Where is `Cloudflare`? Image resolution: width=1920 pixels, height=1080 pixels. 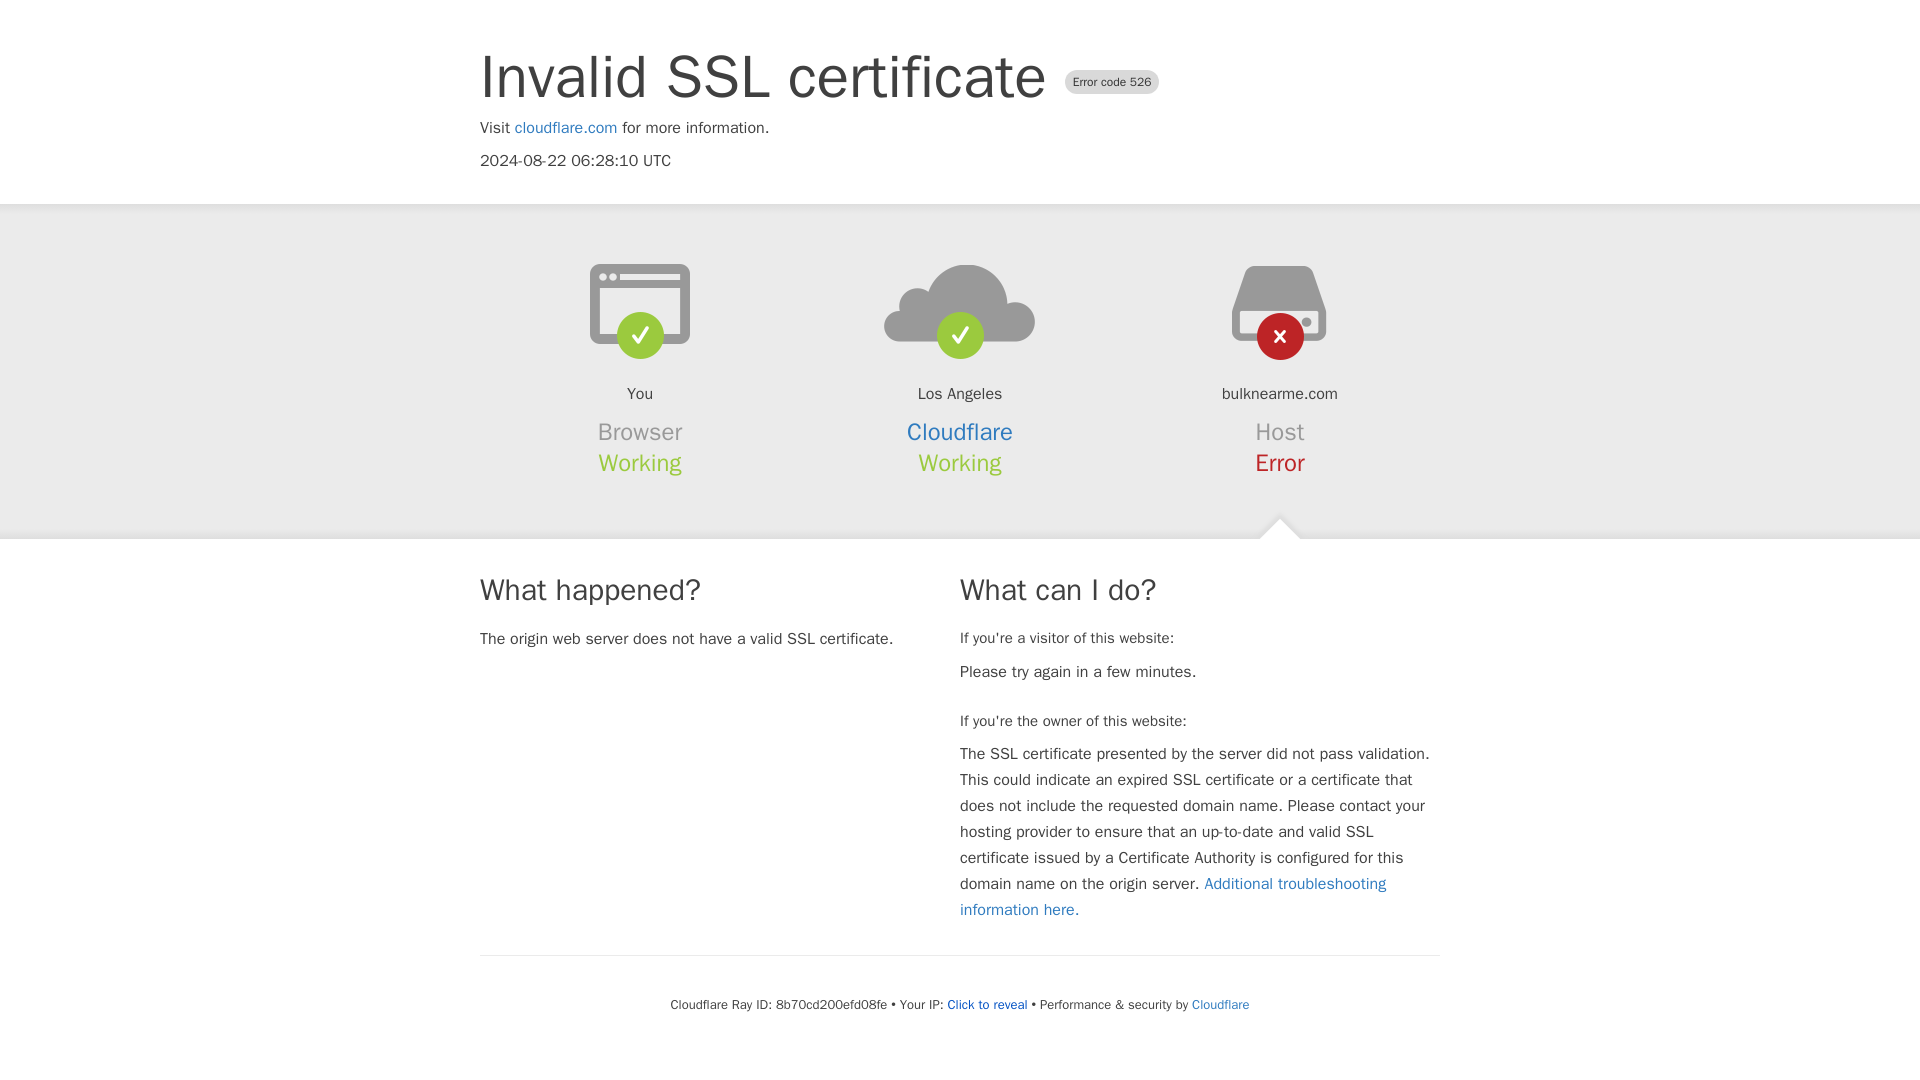 Cloudflare is located at coordinates (1220, 1004).